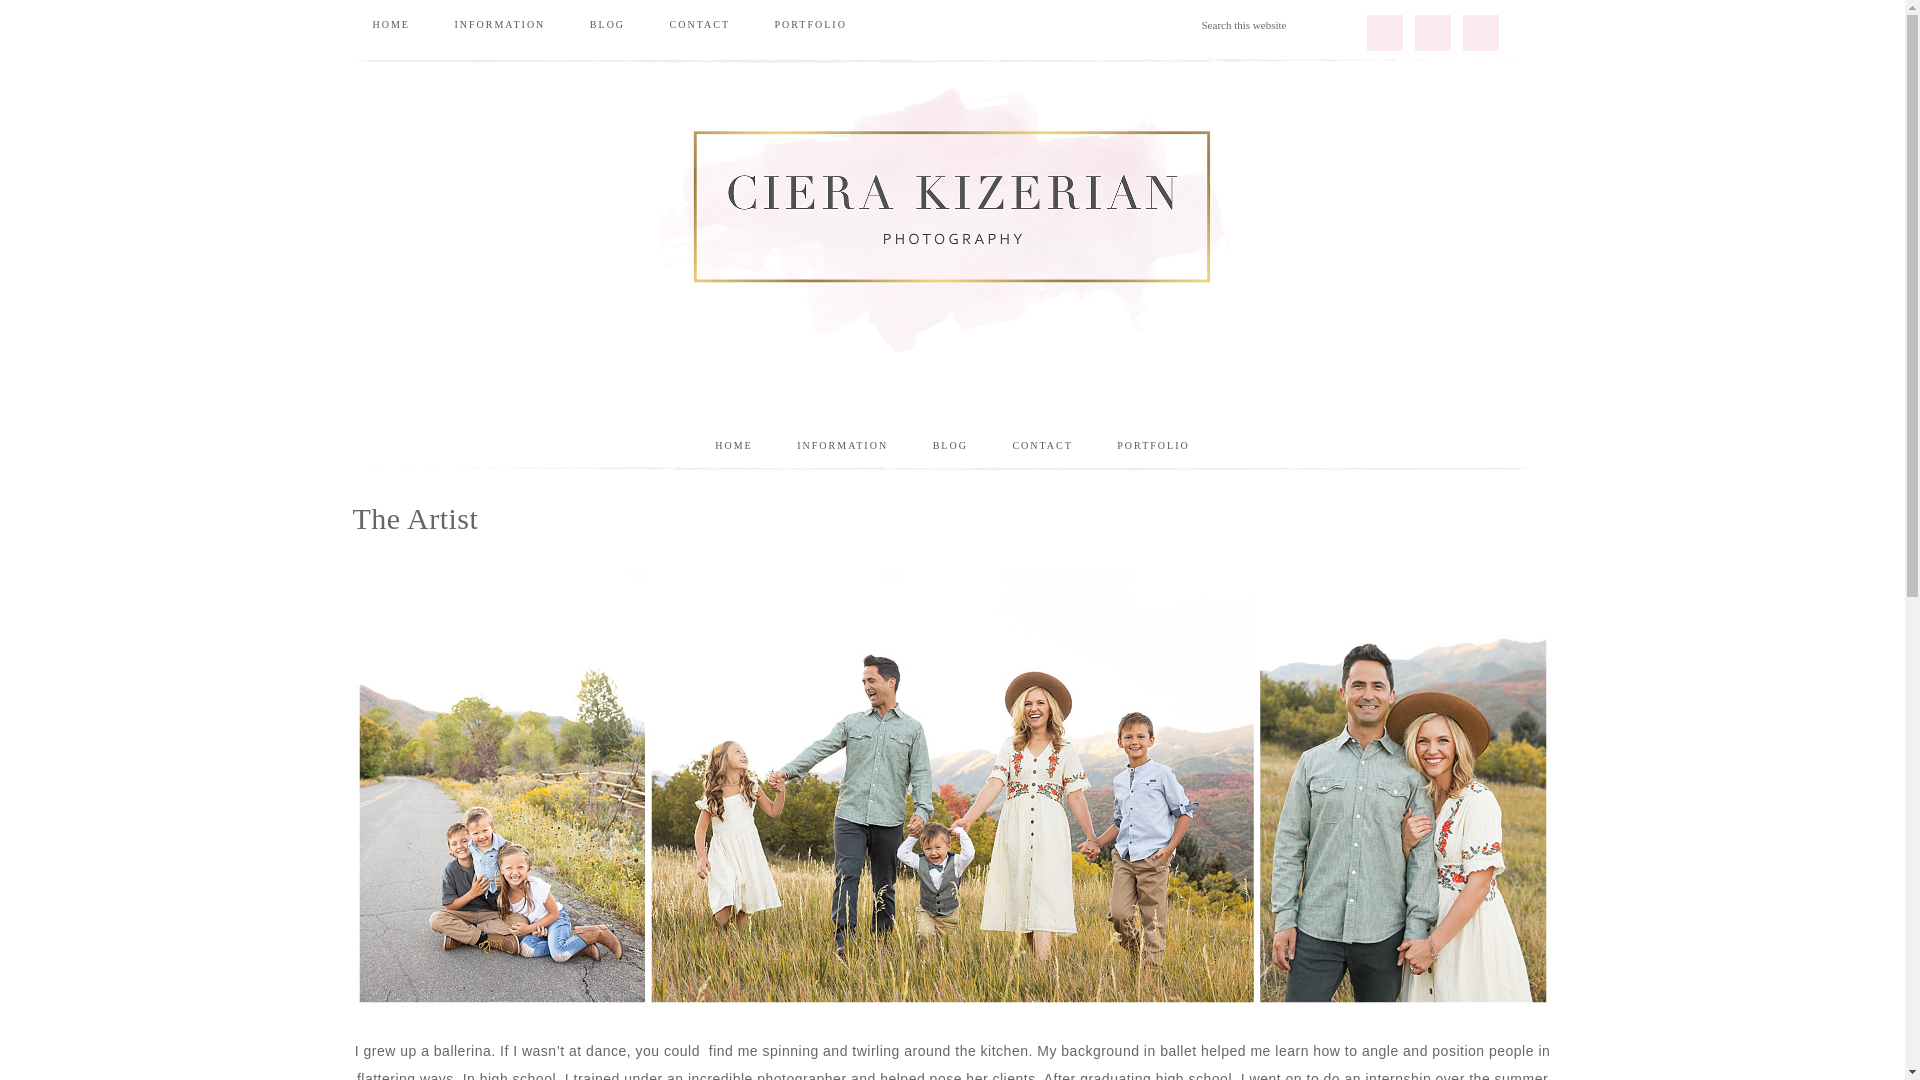  What do you see at coordinates (700, 24) in the screenshot?
I see `CONTACT` at bounding box center [700, 24].